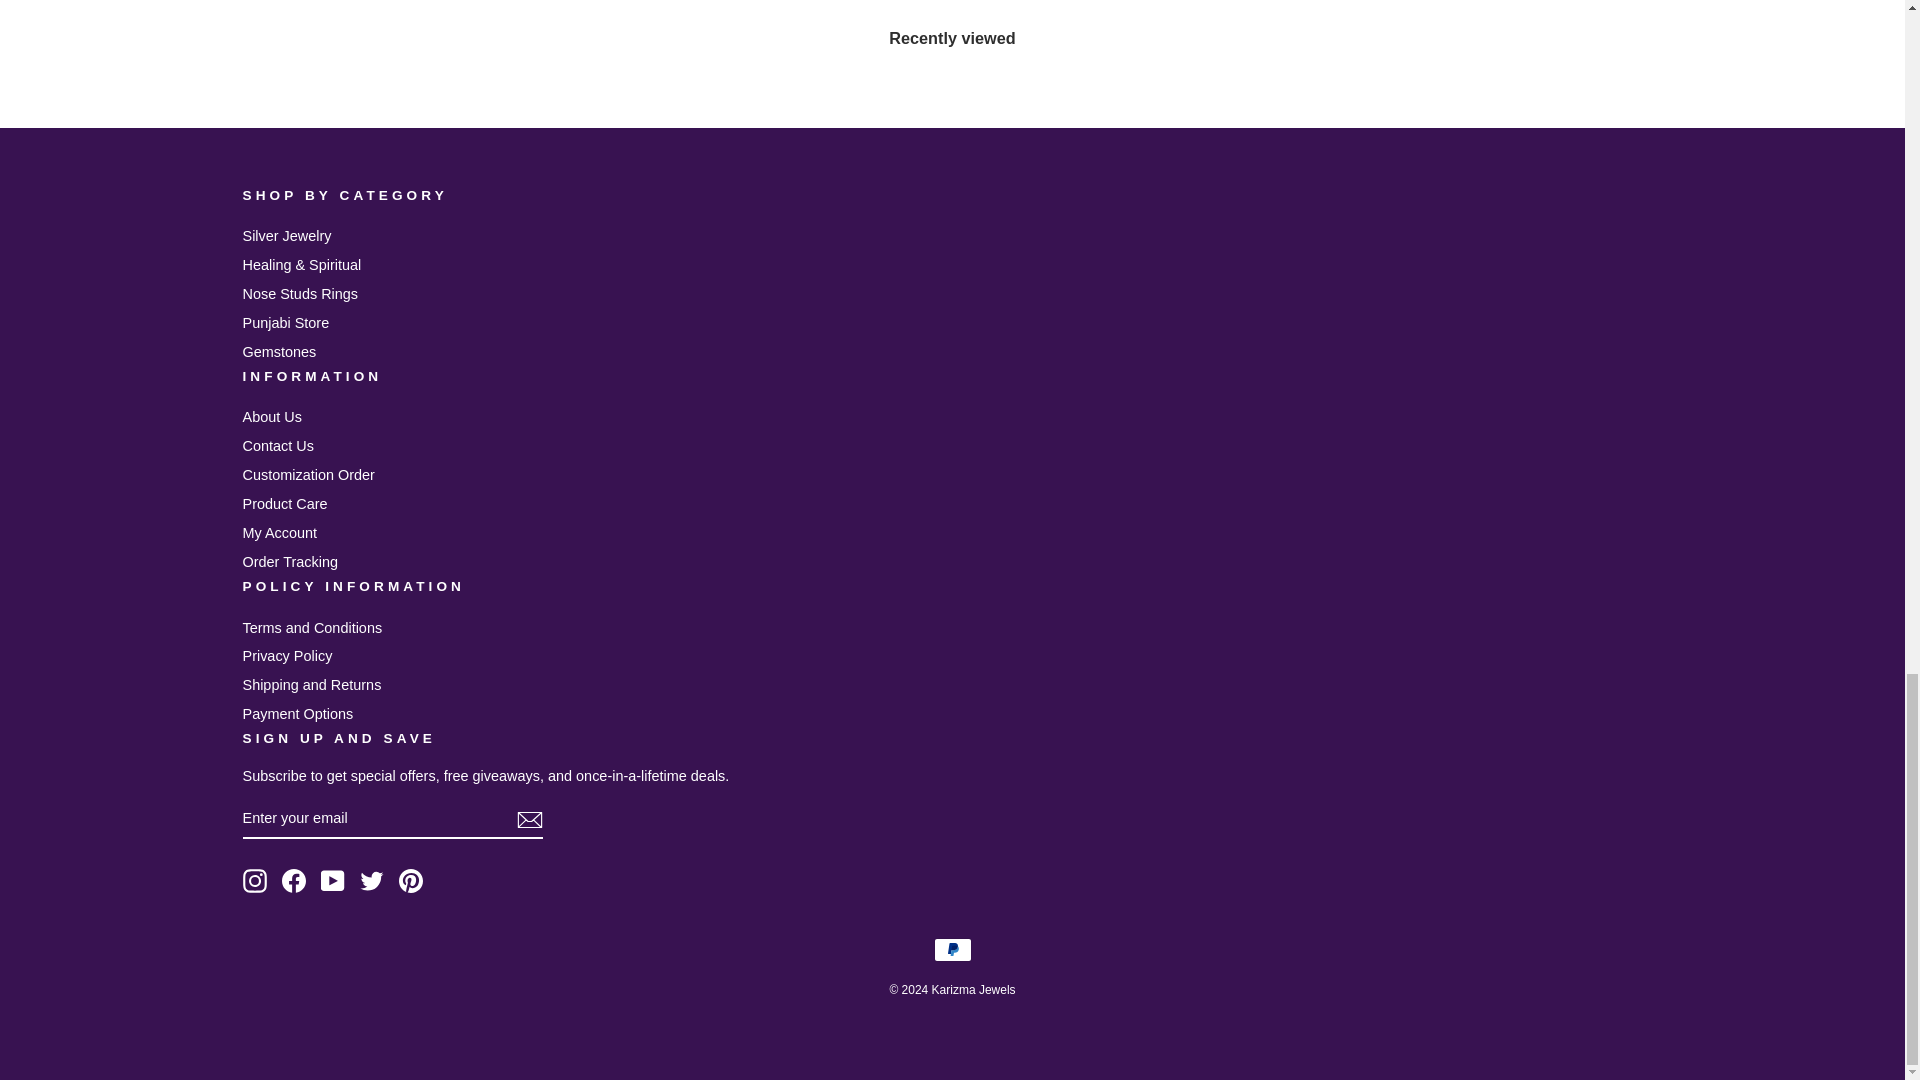 This screenshot has width=1920, height=1080. Describe the element at coordinates (254, 881) in the screenshot. I see `instagram` at that location.